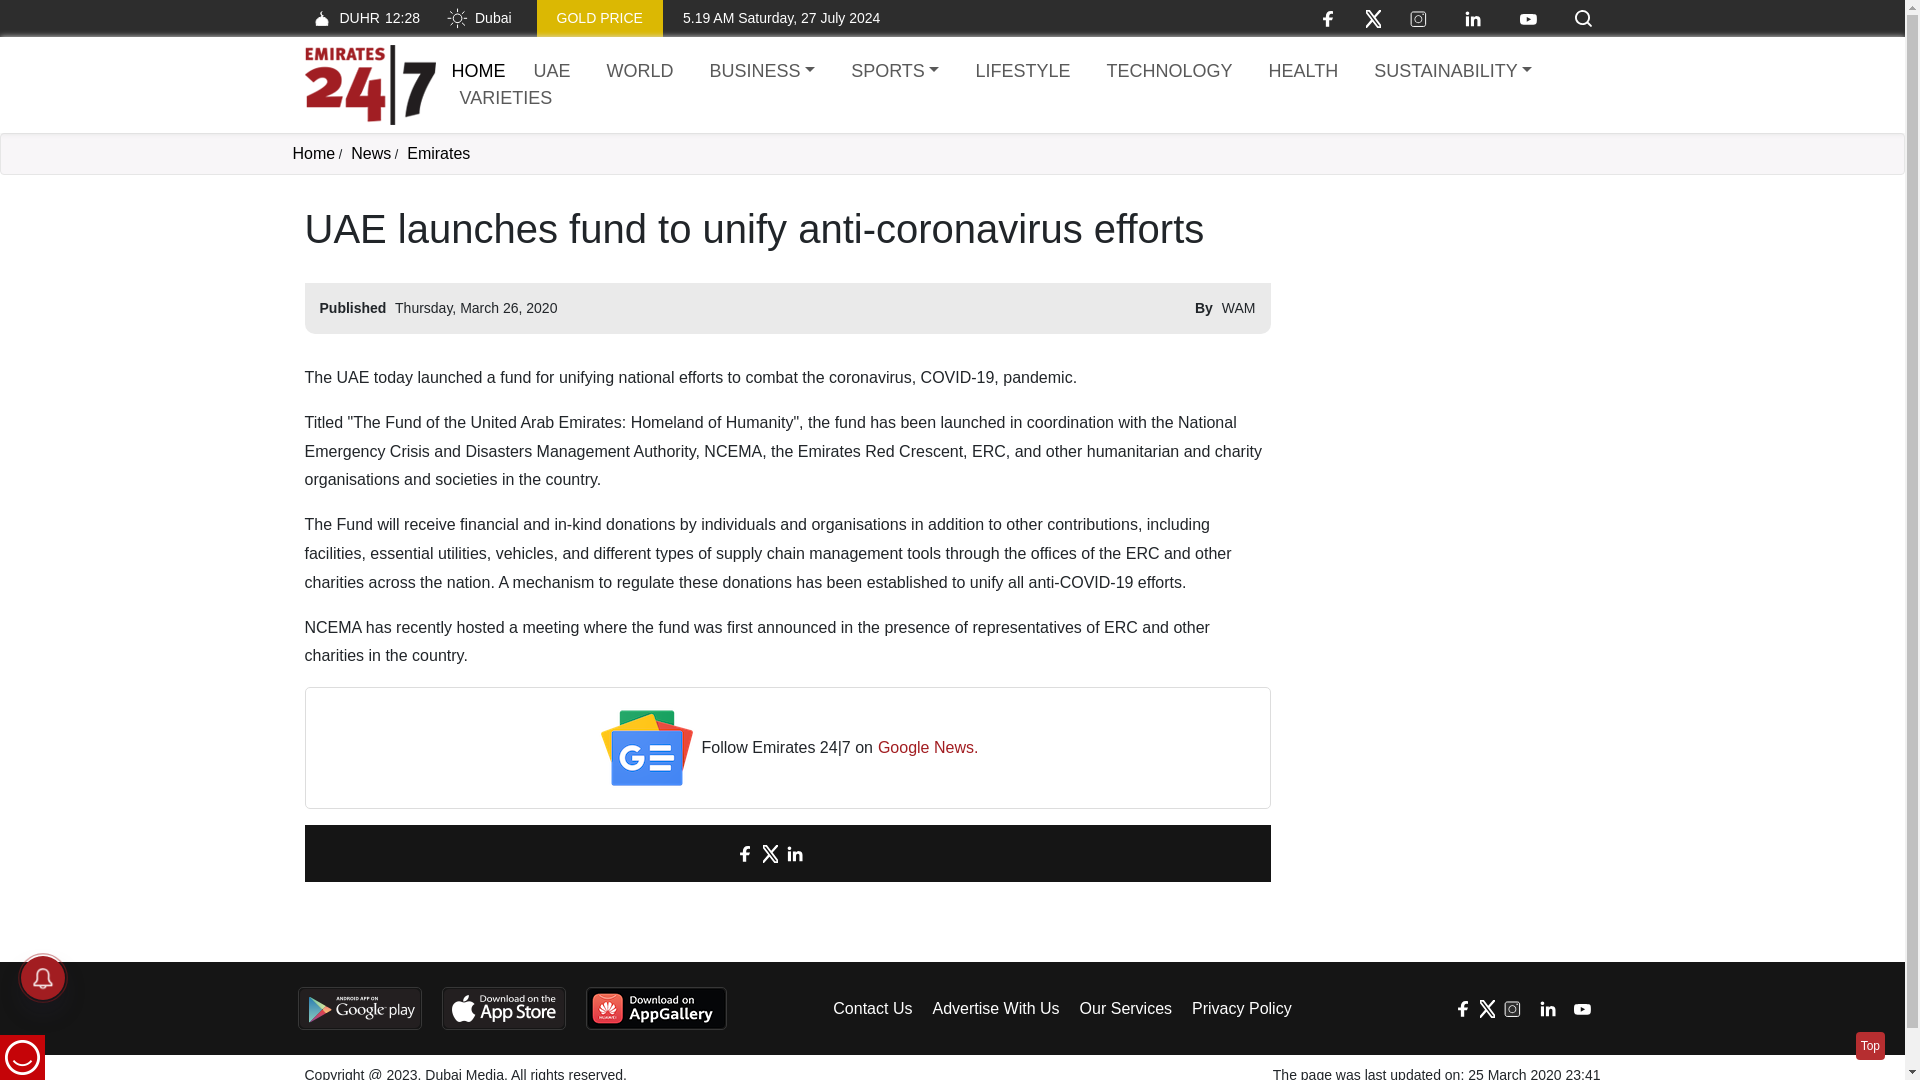 The image size is (1920, 1080). I want to click on 3rd party ad content, so click(1447, 330).